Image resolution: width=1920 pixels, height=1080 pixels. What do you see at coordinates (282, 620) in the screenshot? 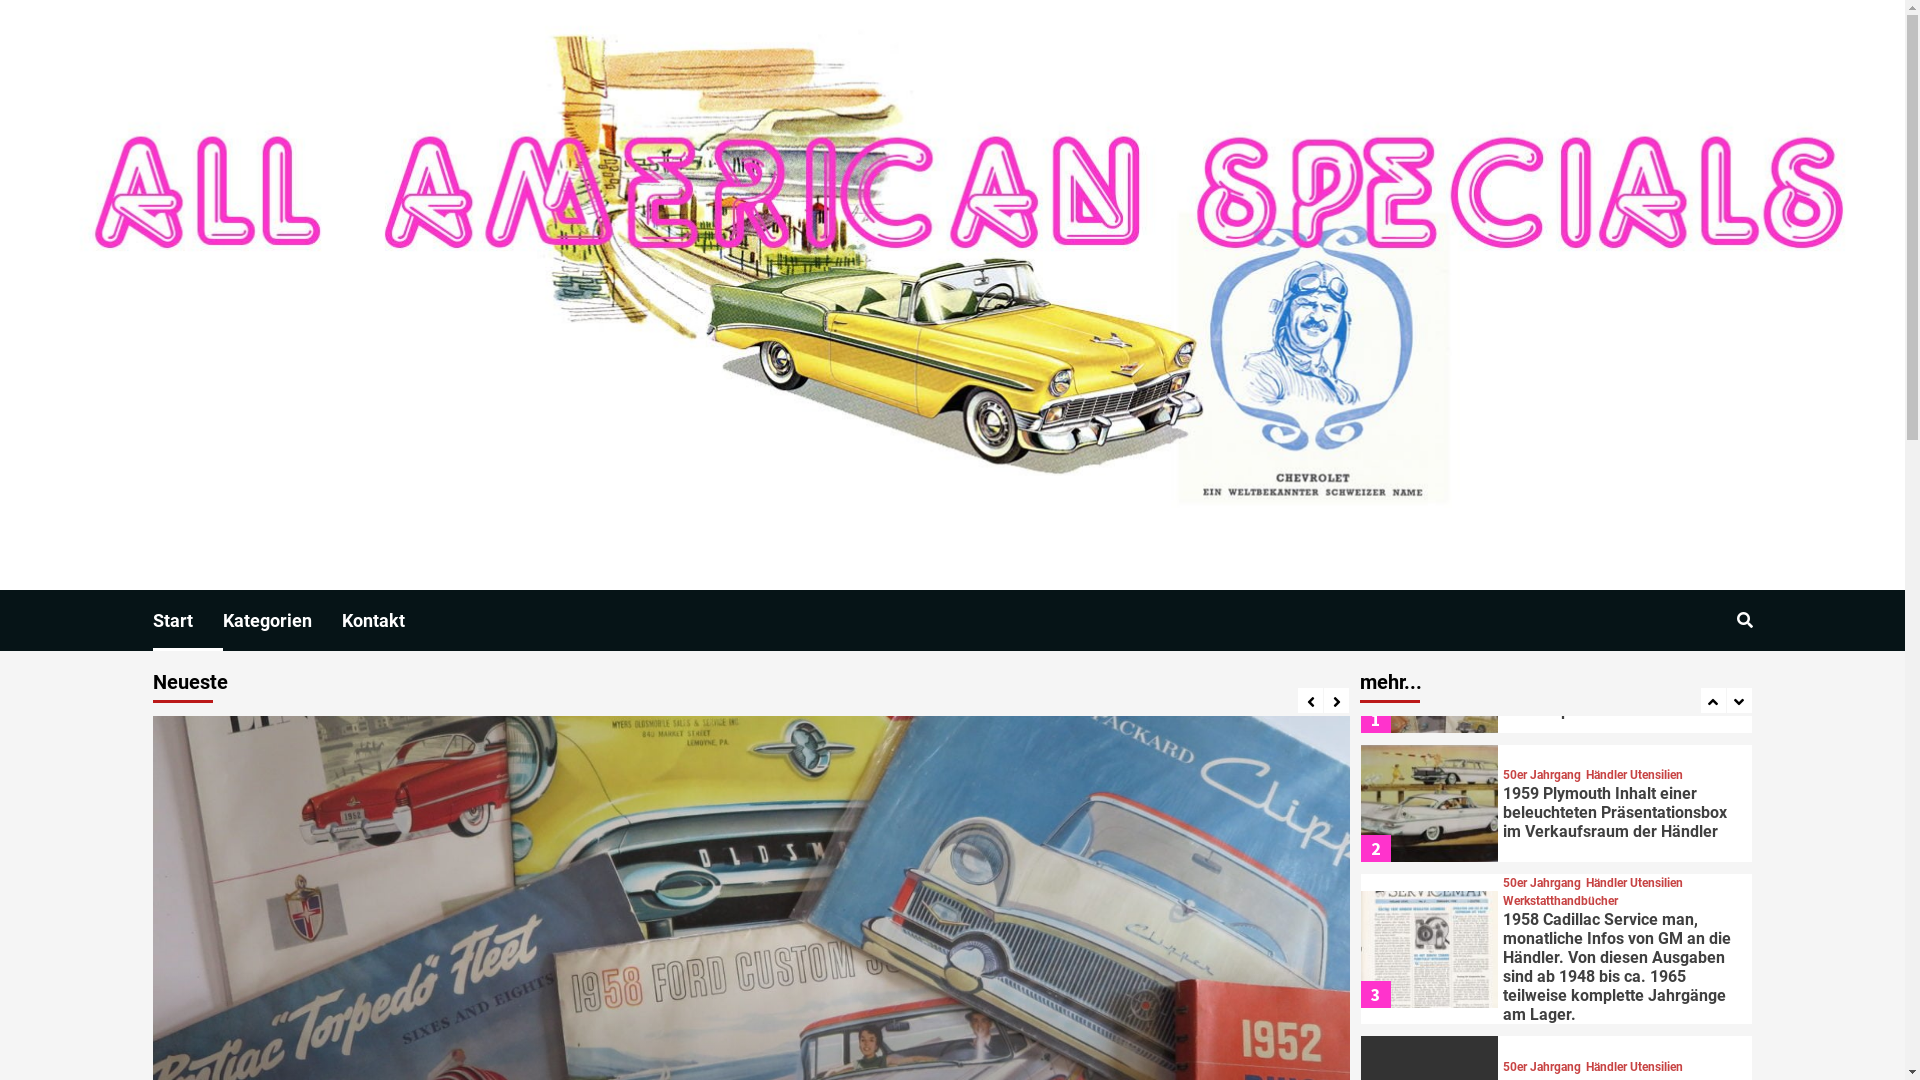
I see `Kategorien` at bounding box center [282, 620].